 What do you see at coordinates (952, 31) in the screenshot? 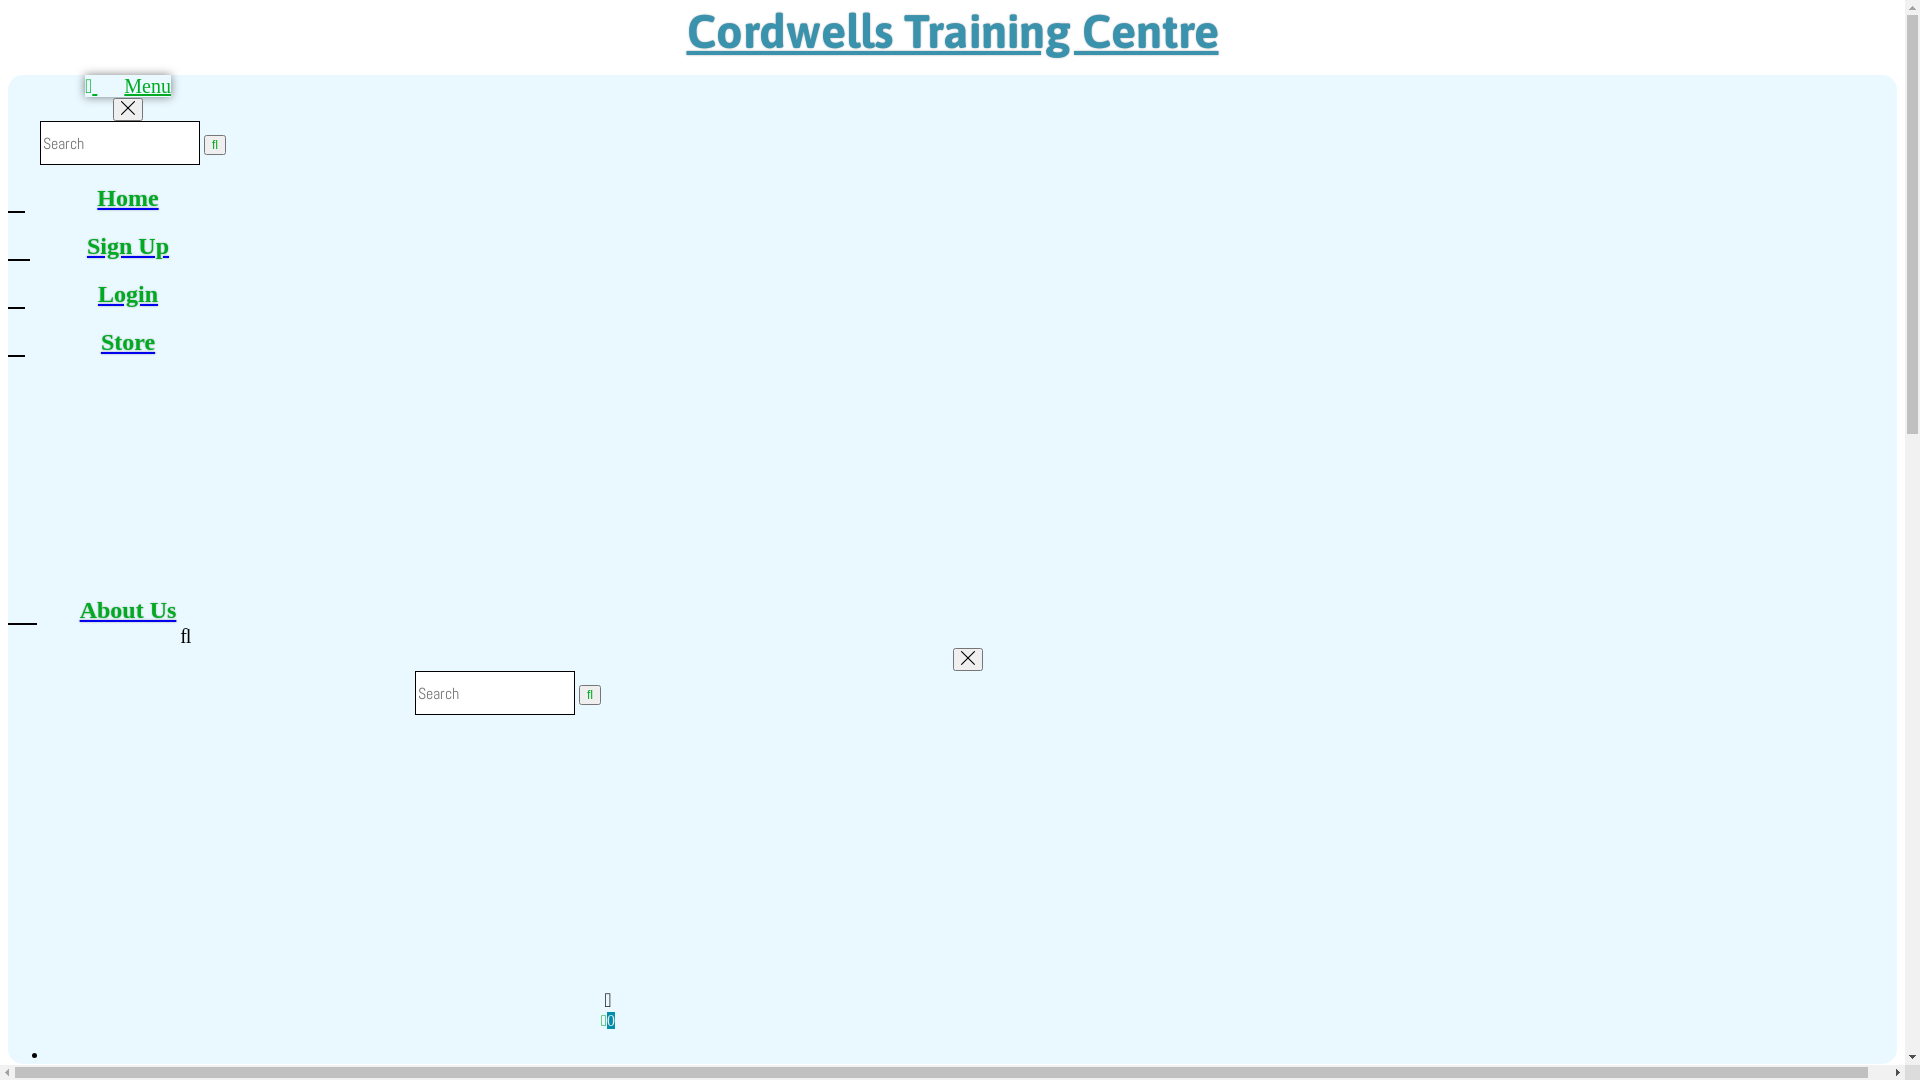
I see `Cordwells Training Centre` at bounding box center [952, 31].